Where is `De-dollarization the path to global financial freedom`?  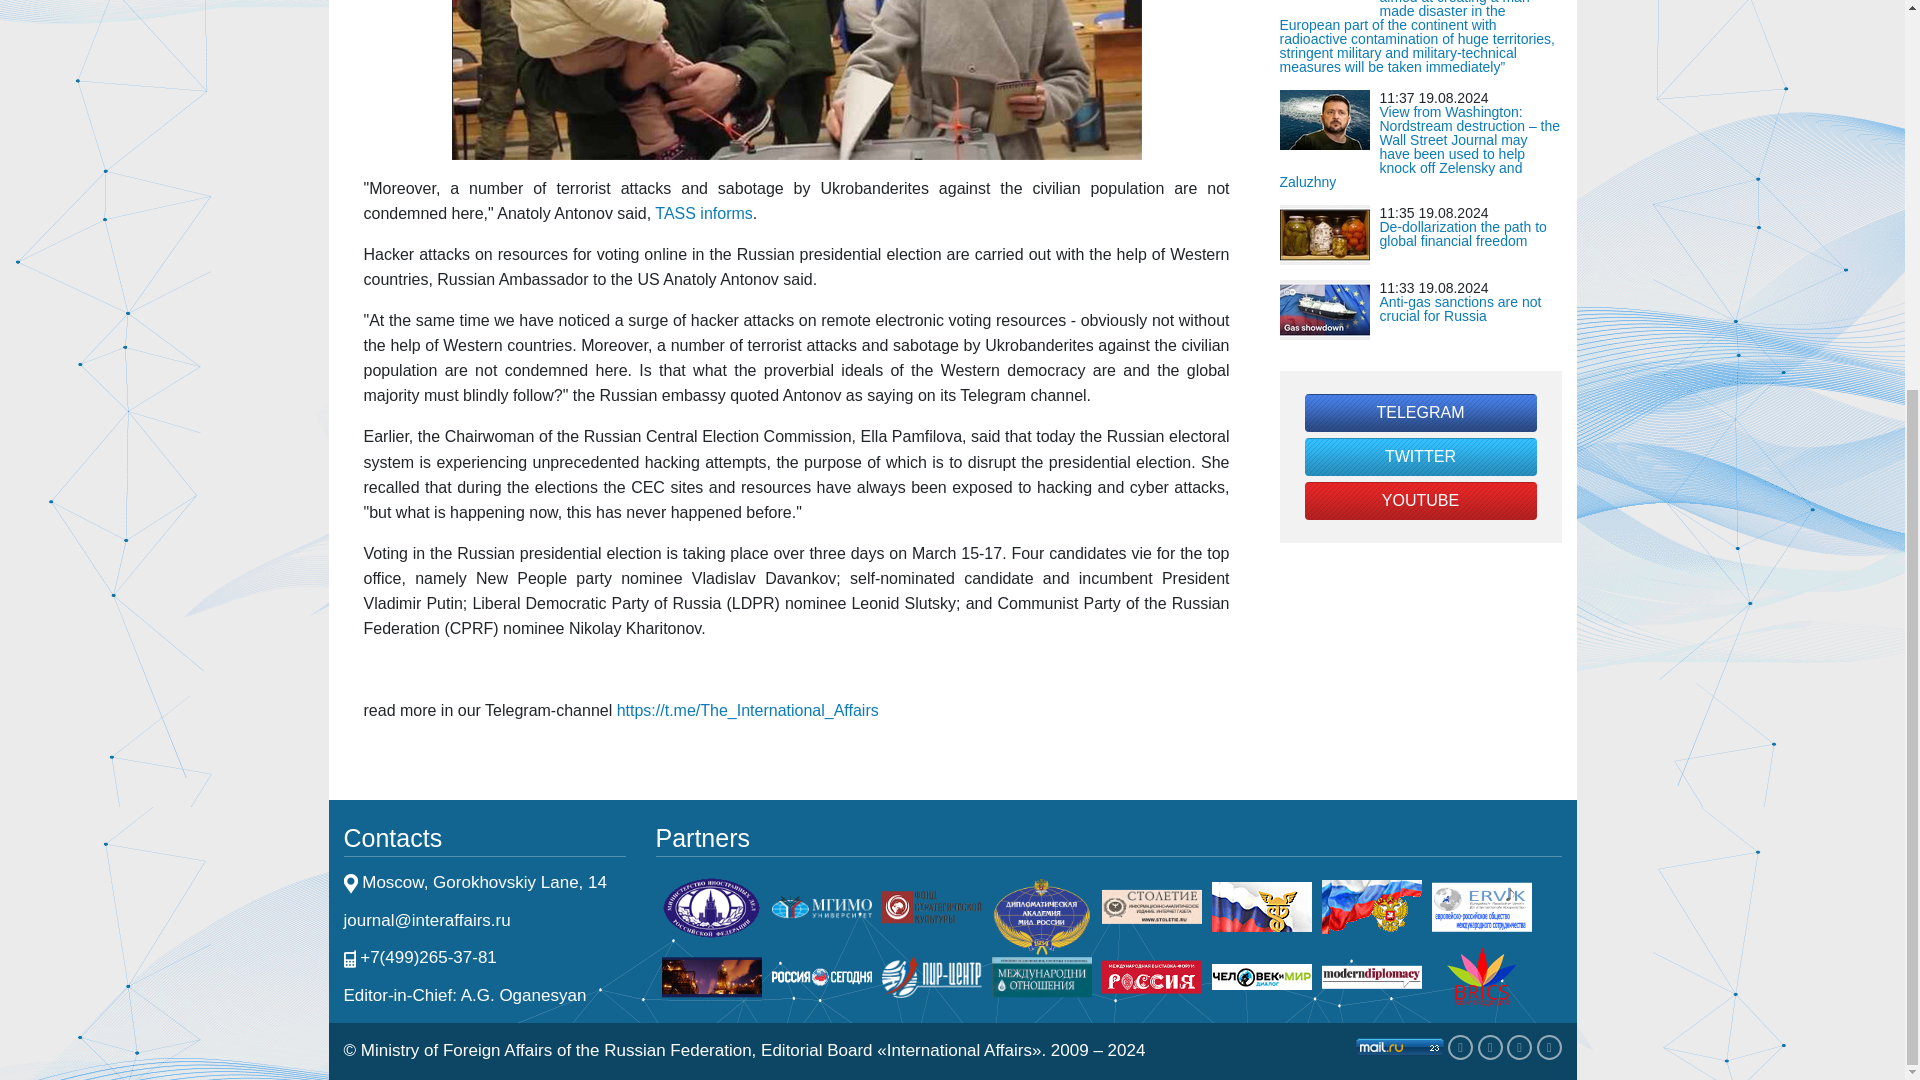 De-dollarization the path to global financial freedom is located at coordinates (1464, 234).